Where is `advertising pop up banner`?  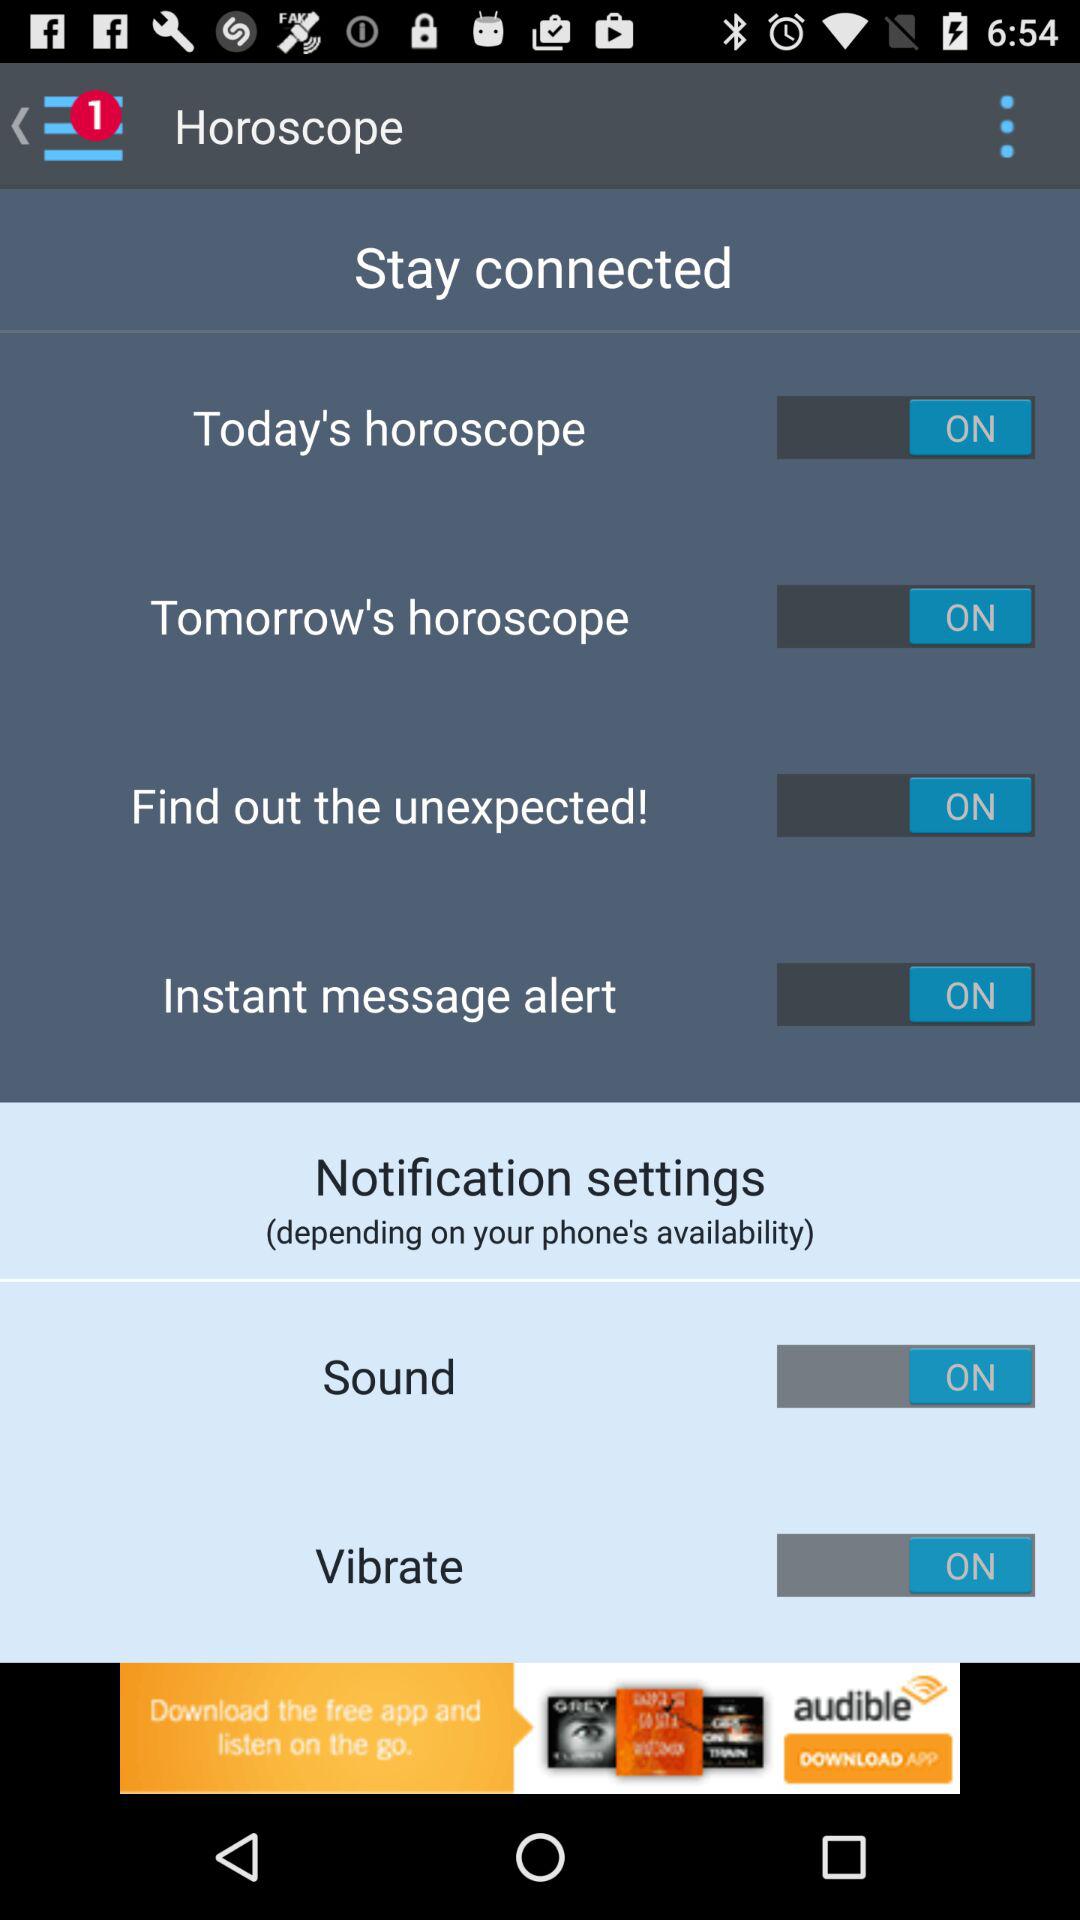
advertising pop up banner is located at coordinates (540, 1728).